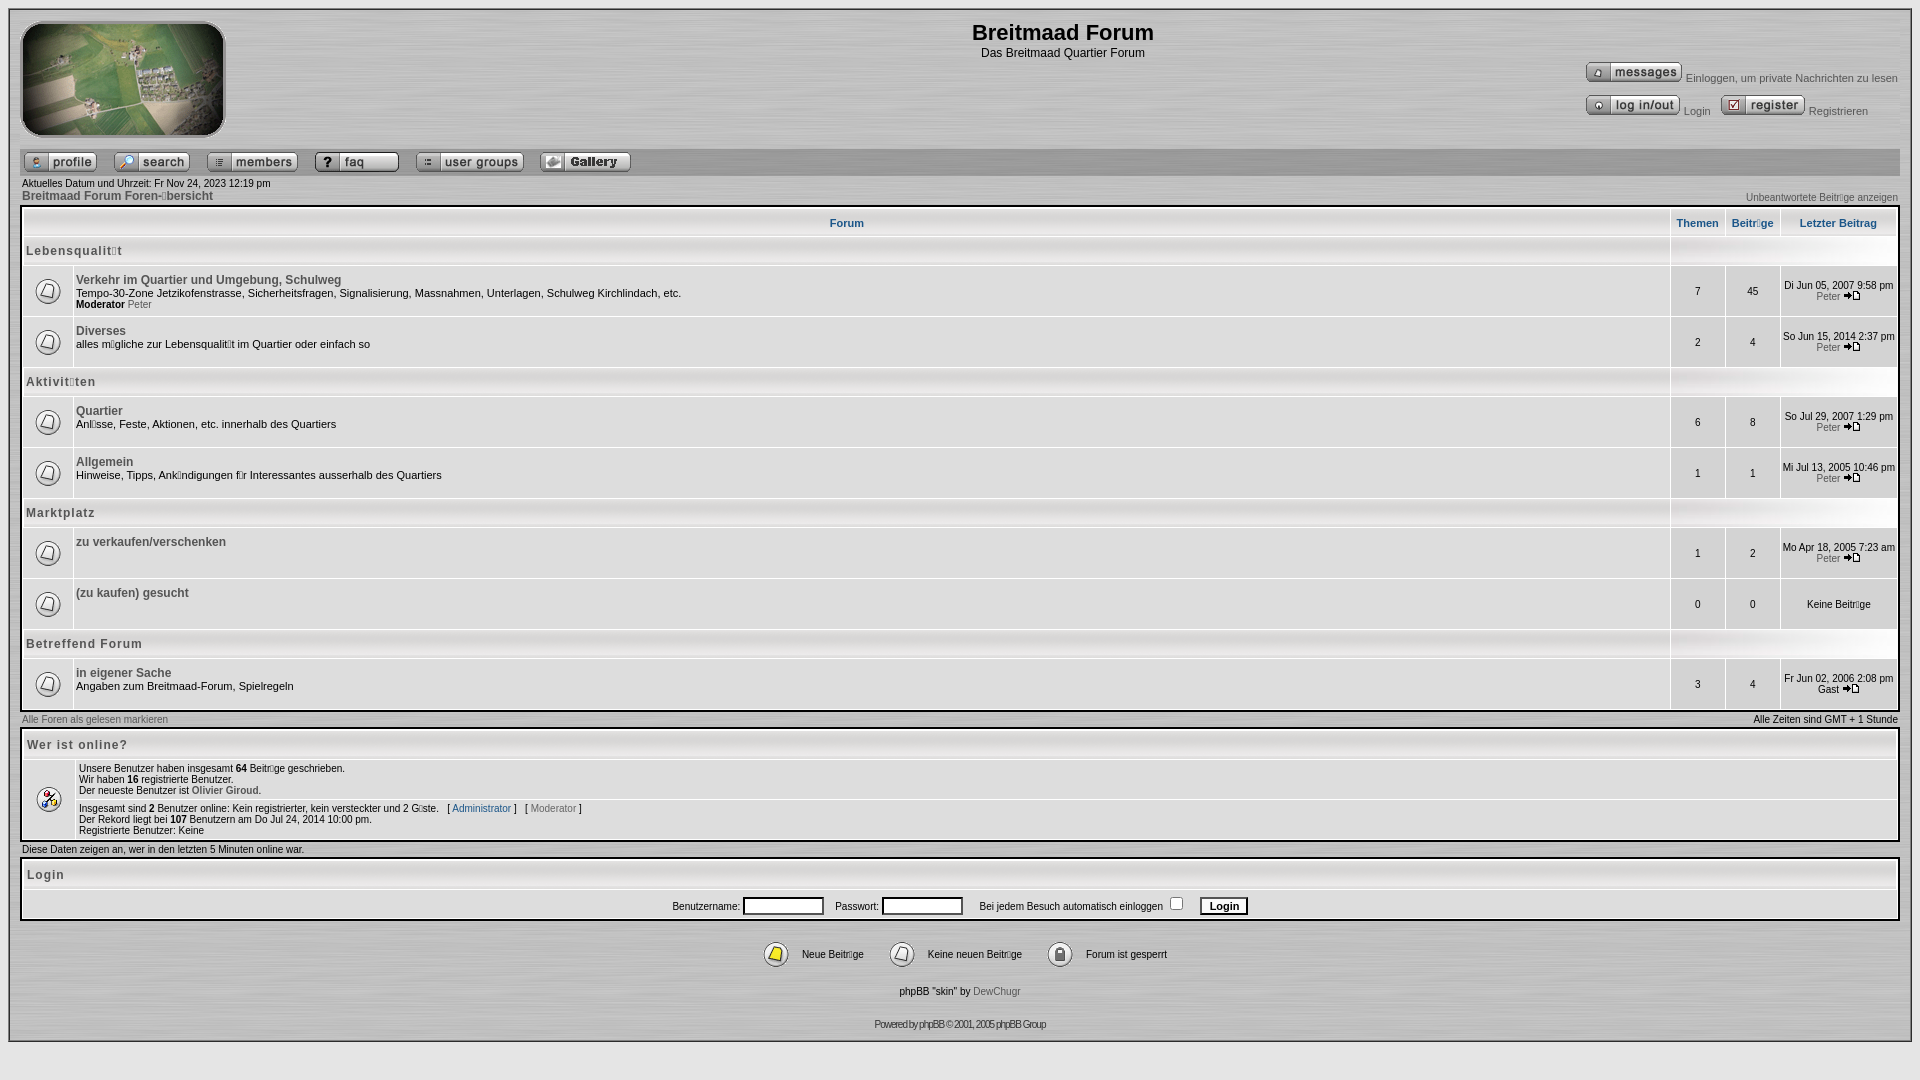 Image resolution: width=1920 pixels, height=1080 pixels. I want to click on Allgemein, so click(104, 461).